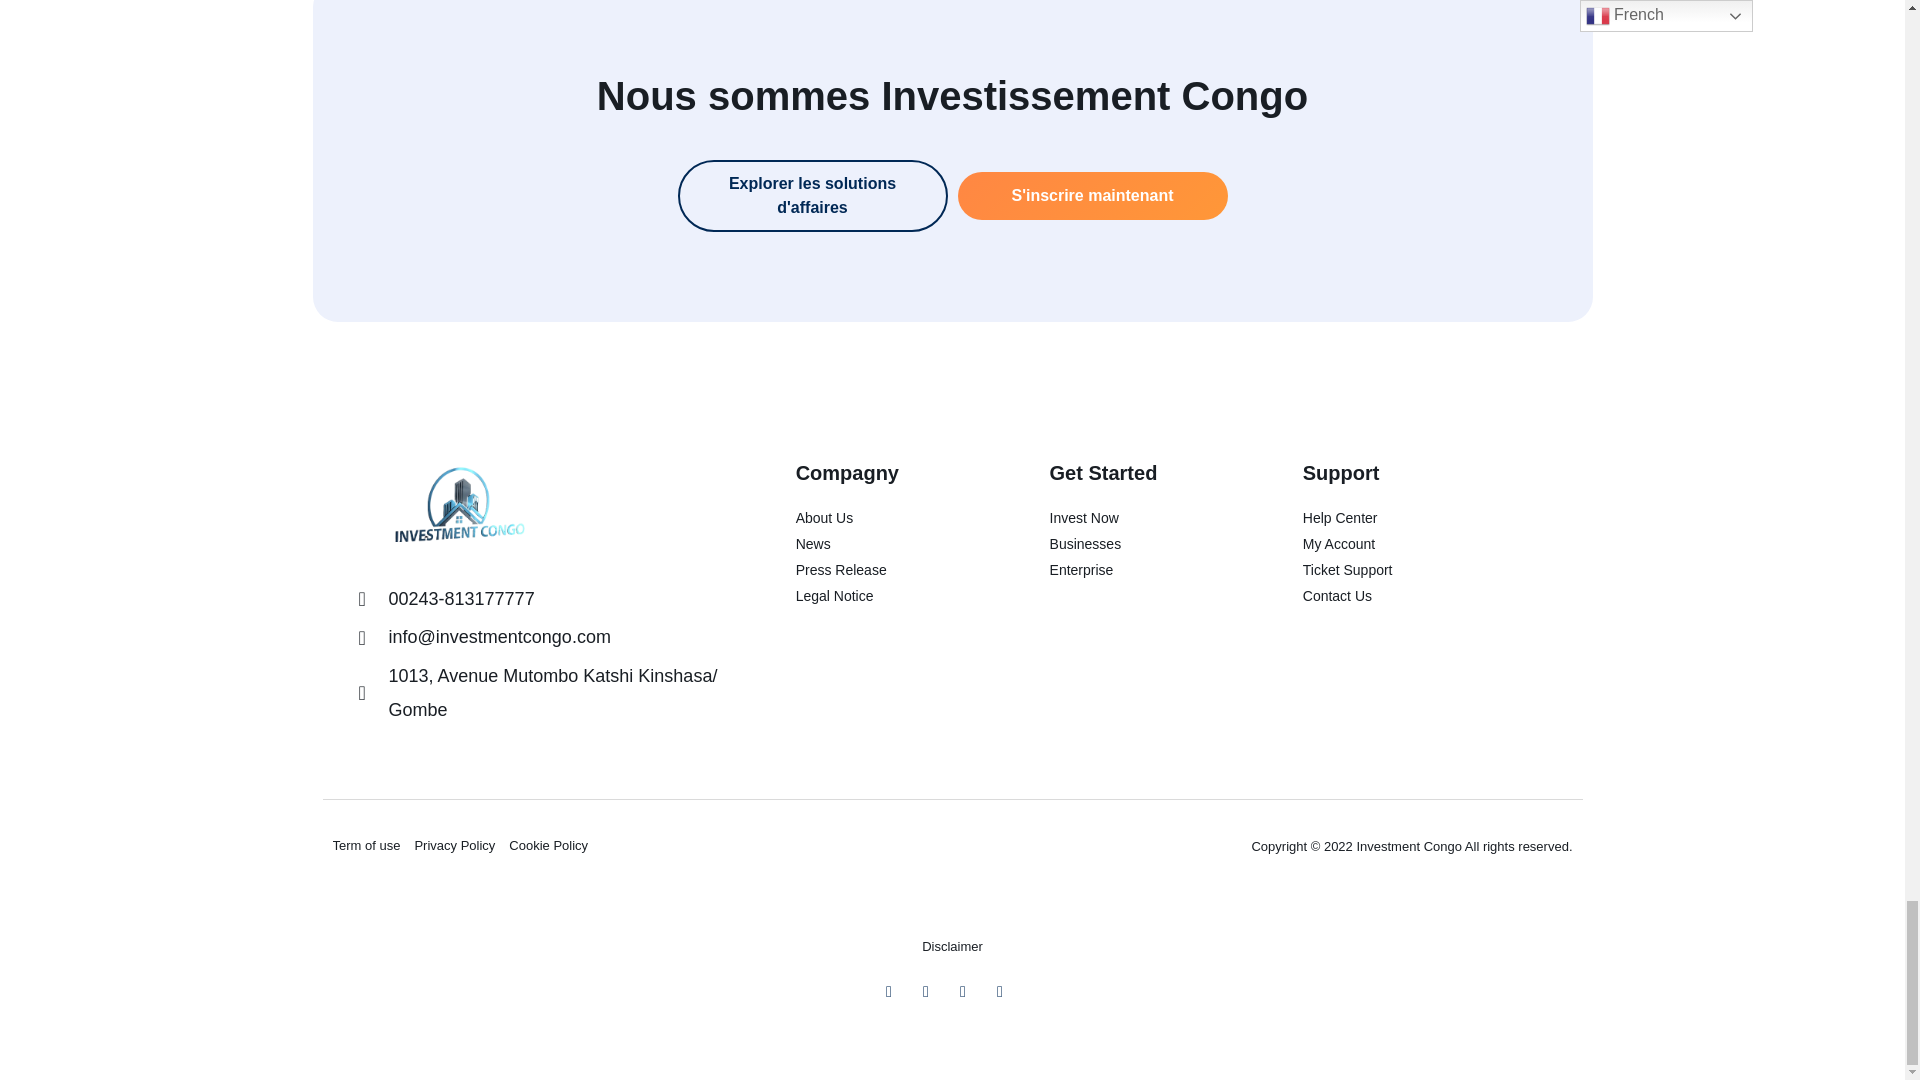 The image size is (1920, 1080). I want to click on Invest Now, so click(1140, 518).